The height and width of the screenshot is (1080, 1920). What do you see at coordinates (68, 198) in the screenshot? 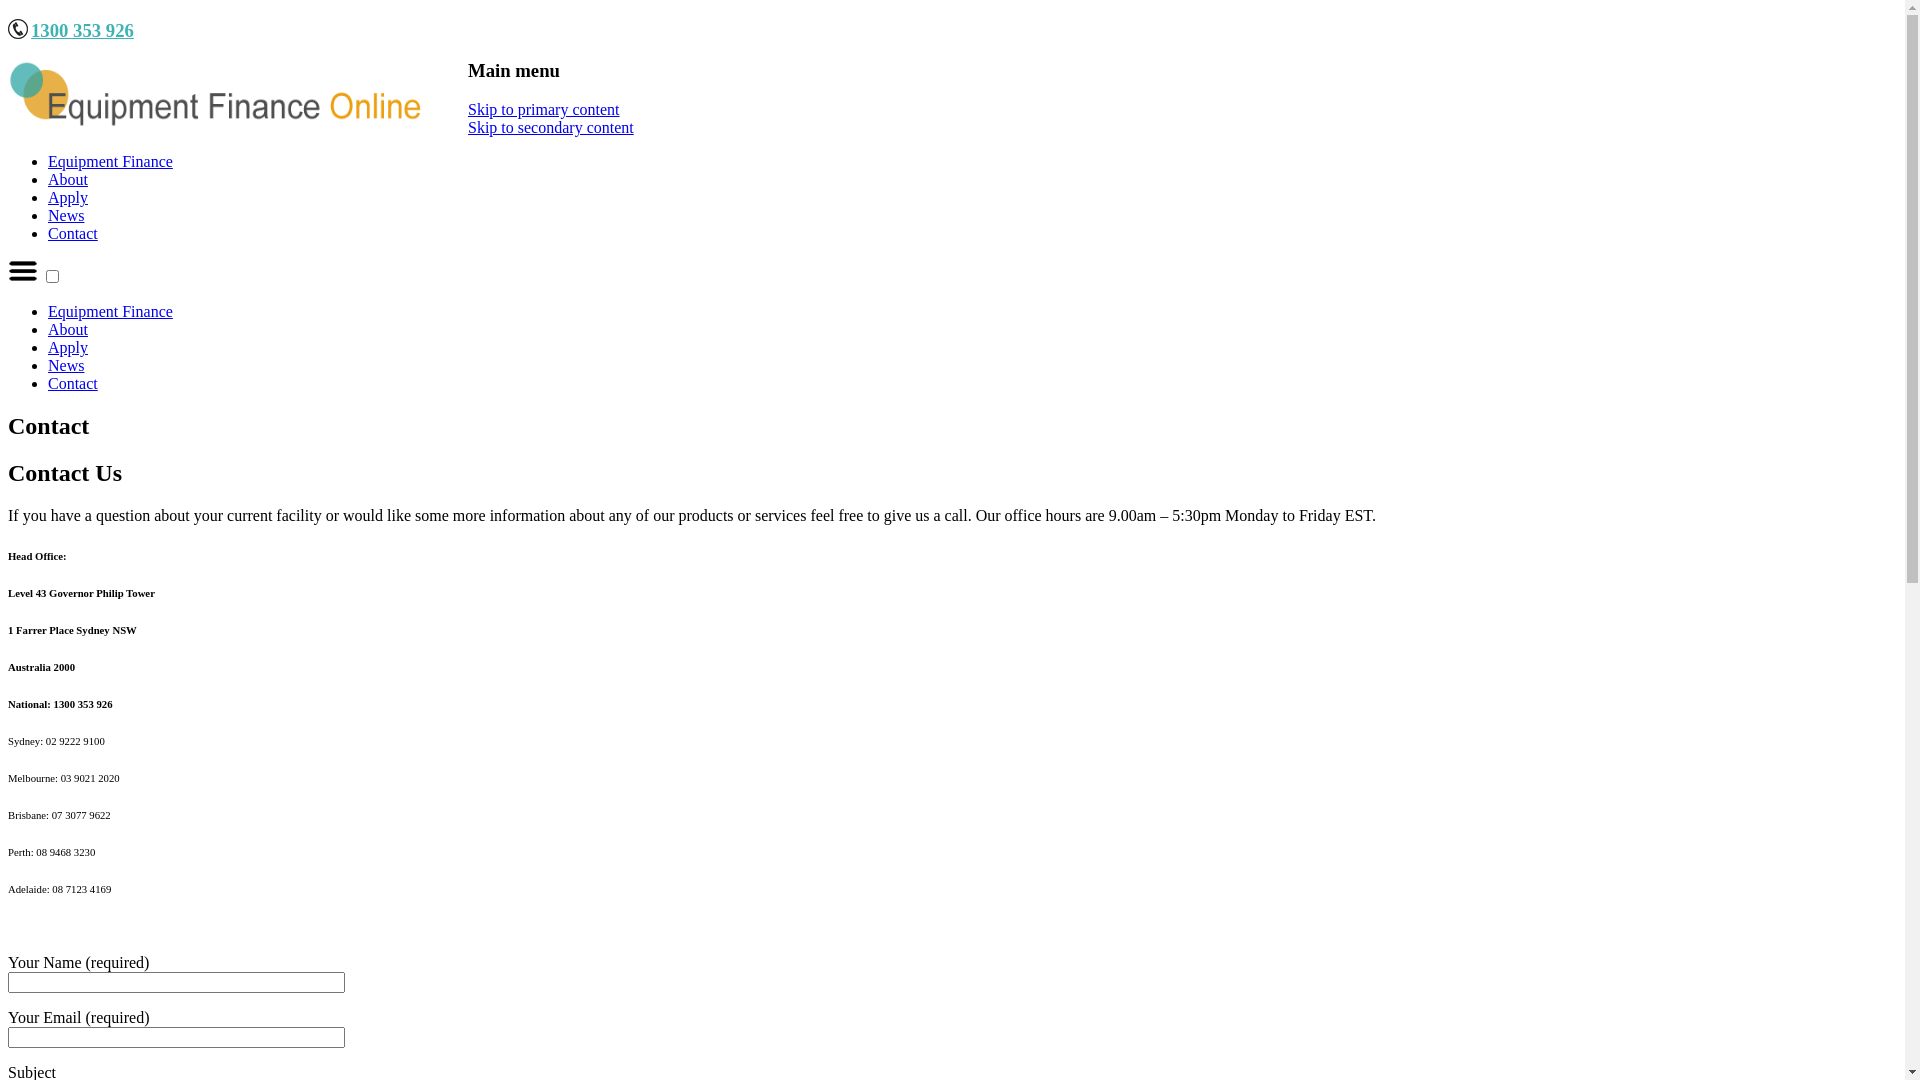
I see `Apply` at bounding box center [68, 198].